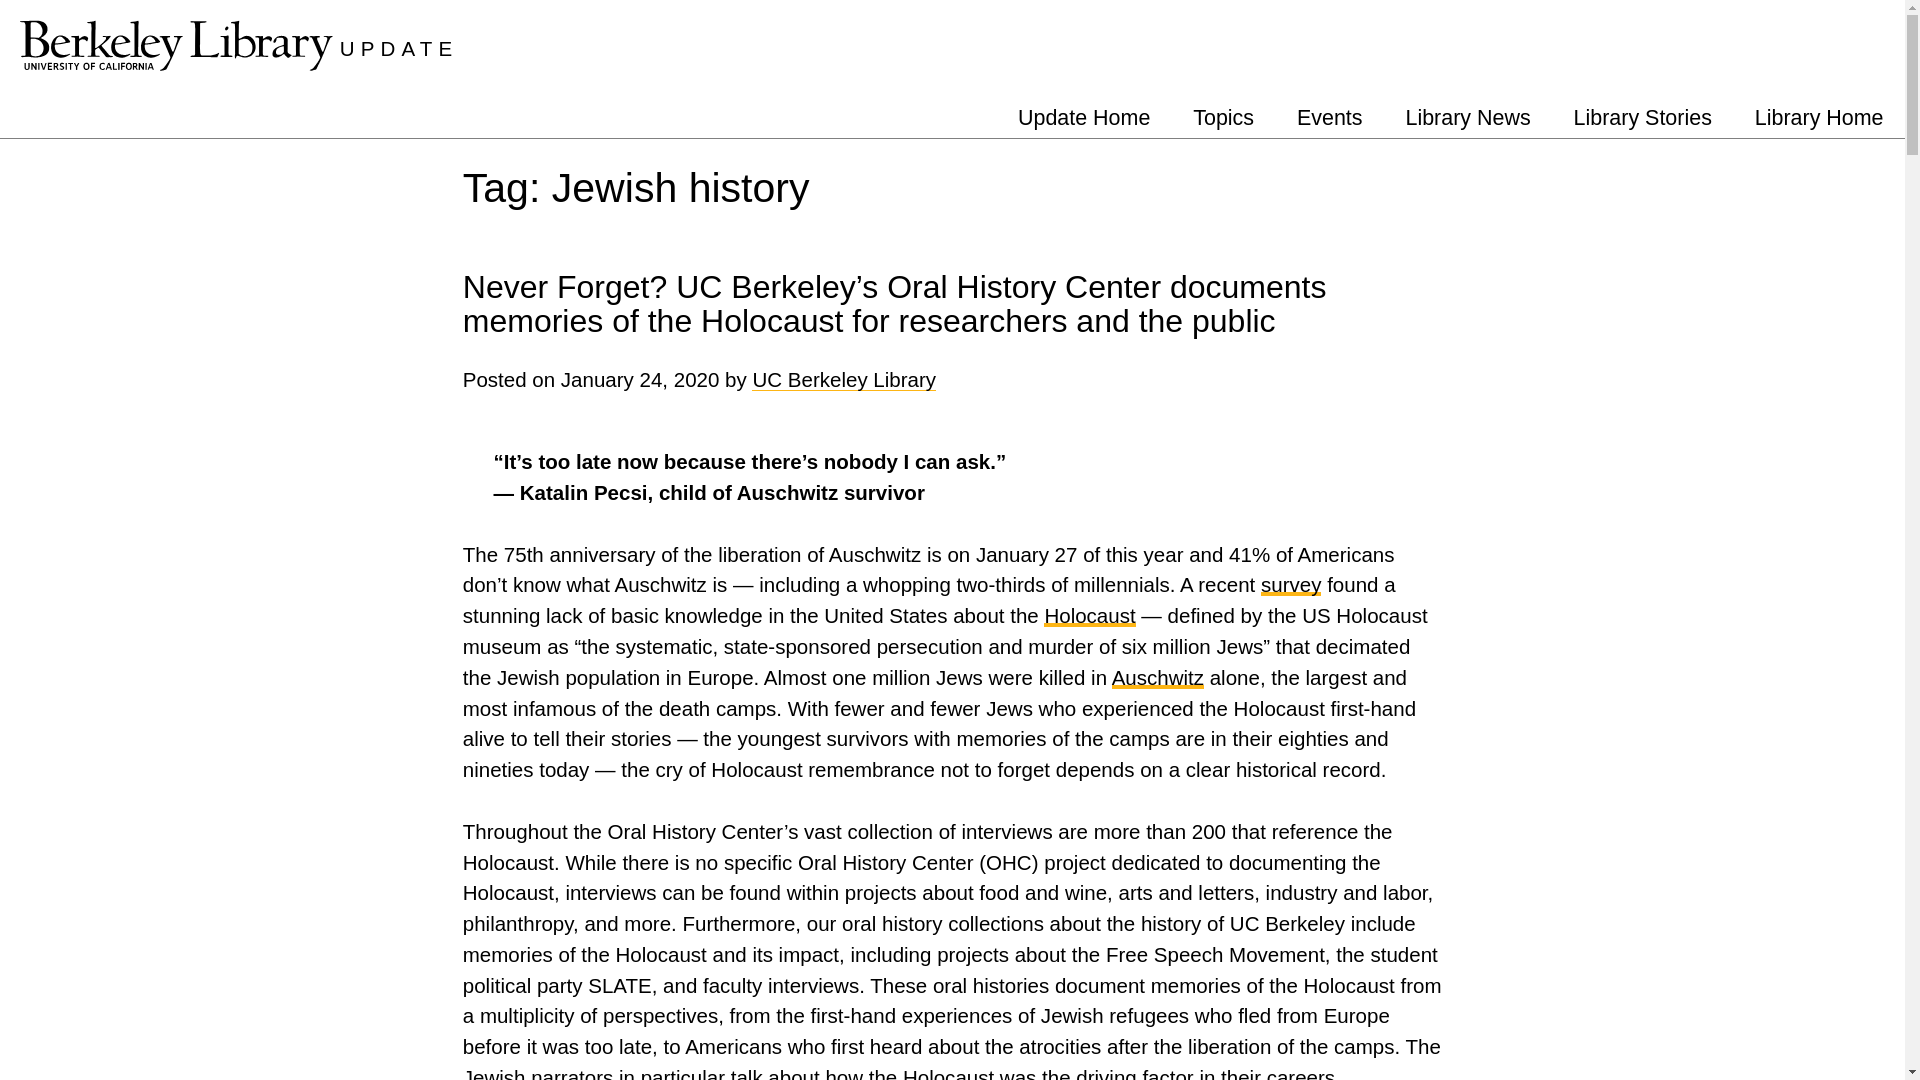 Image resolution: width=1920 pixels, height=1080 pixels. Describe the element at coordinates (1084, 118) in the screenshot. I see `Update Home` at that location.